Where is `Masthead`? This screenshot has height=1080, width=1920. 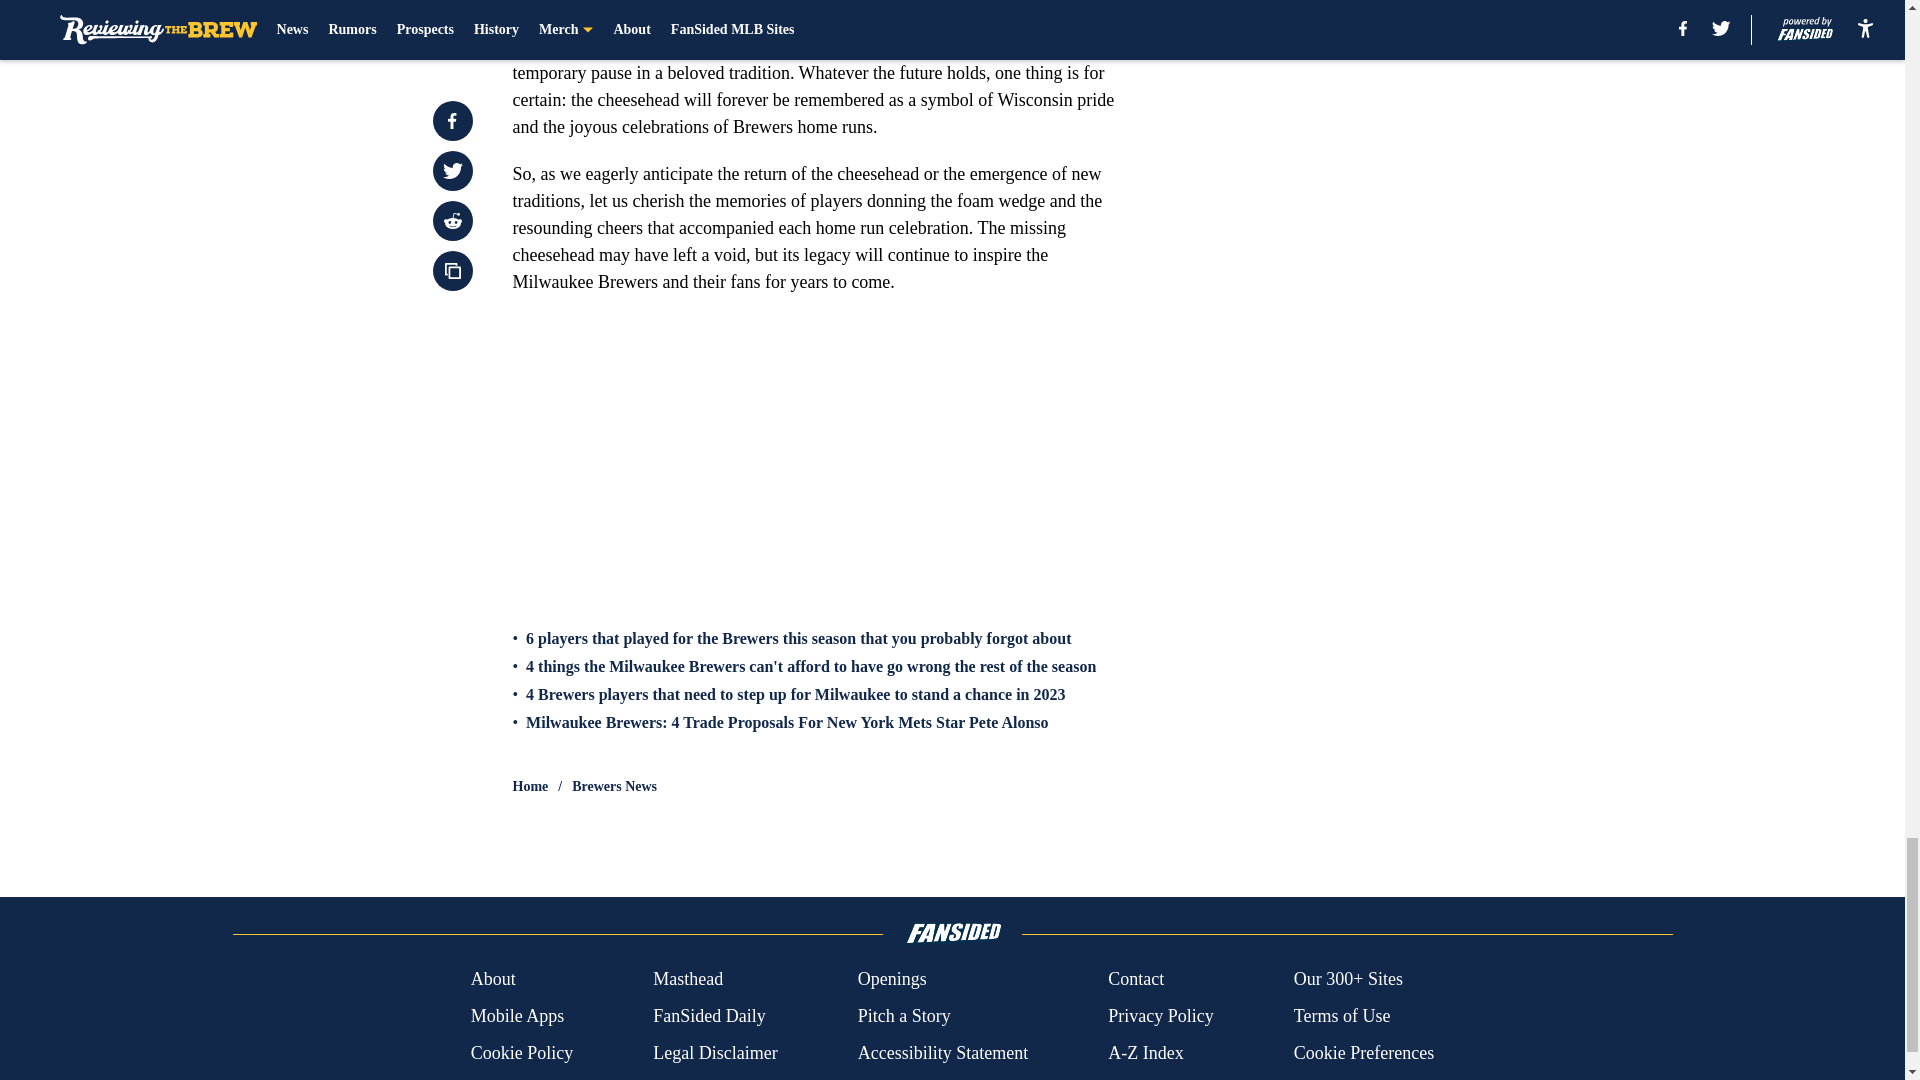
Masthead is located at coordinates (688, 978).